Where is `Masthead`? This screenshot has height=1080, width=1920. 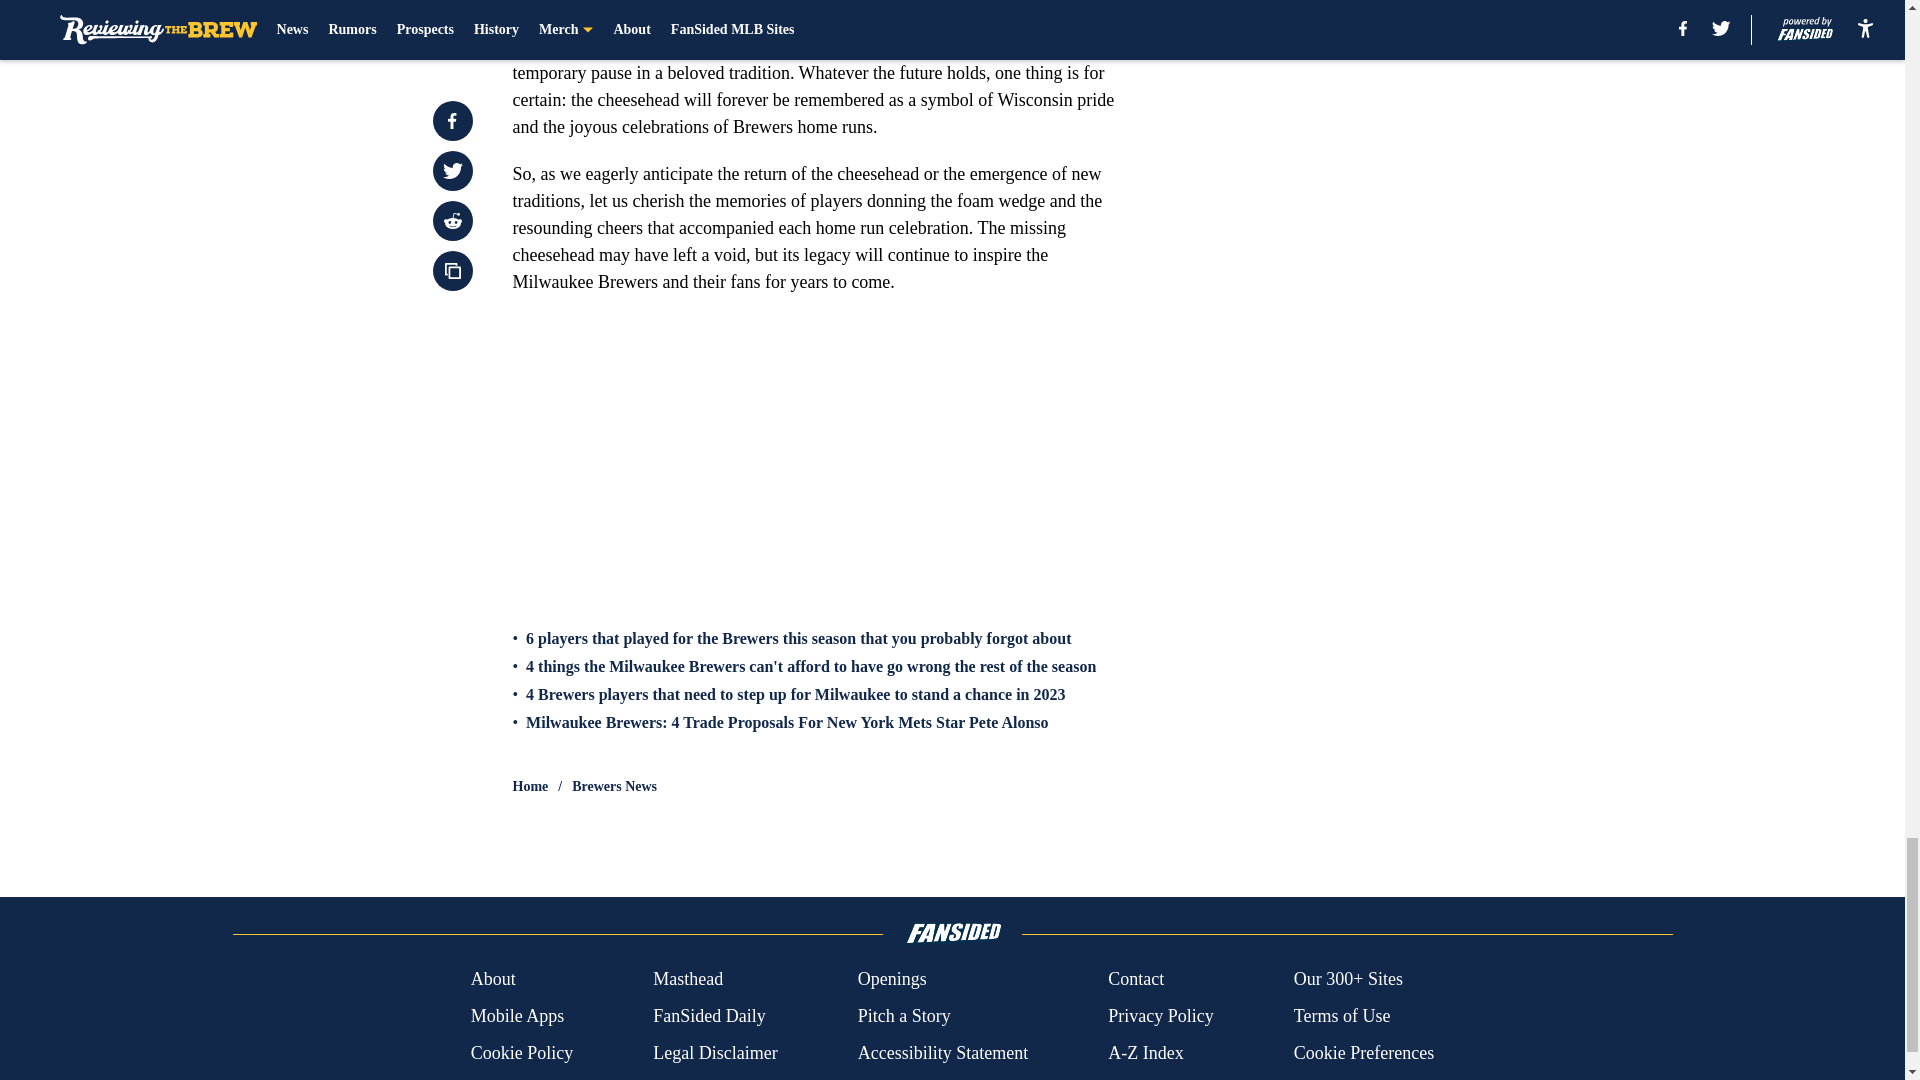
Masthead is located at coordinates (688, 978).